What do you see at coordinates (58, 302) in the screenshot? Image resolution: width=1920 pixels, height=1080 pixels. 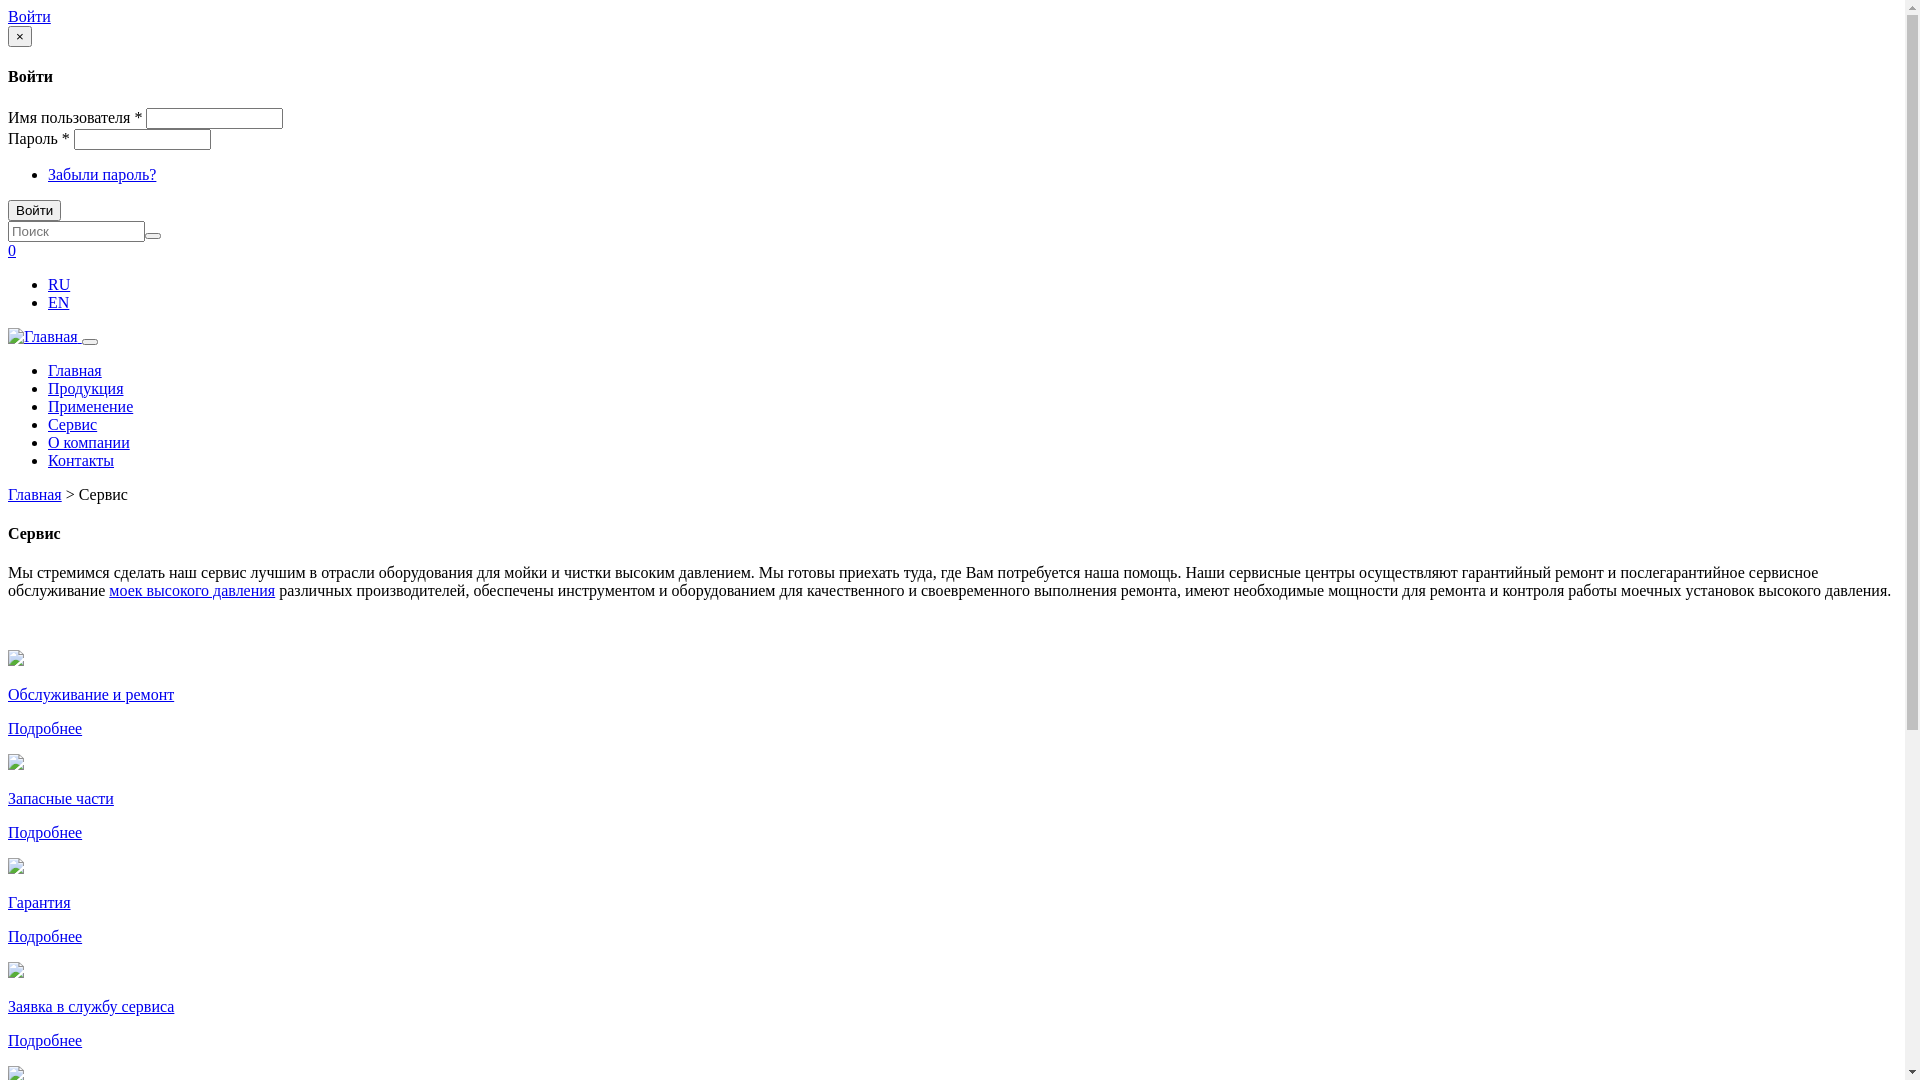 I see `EN` at bounding box center [58, 302].